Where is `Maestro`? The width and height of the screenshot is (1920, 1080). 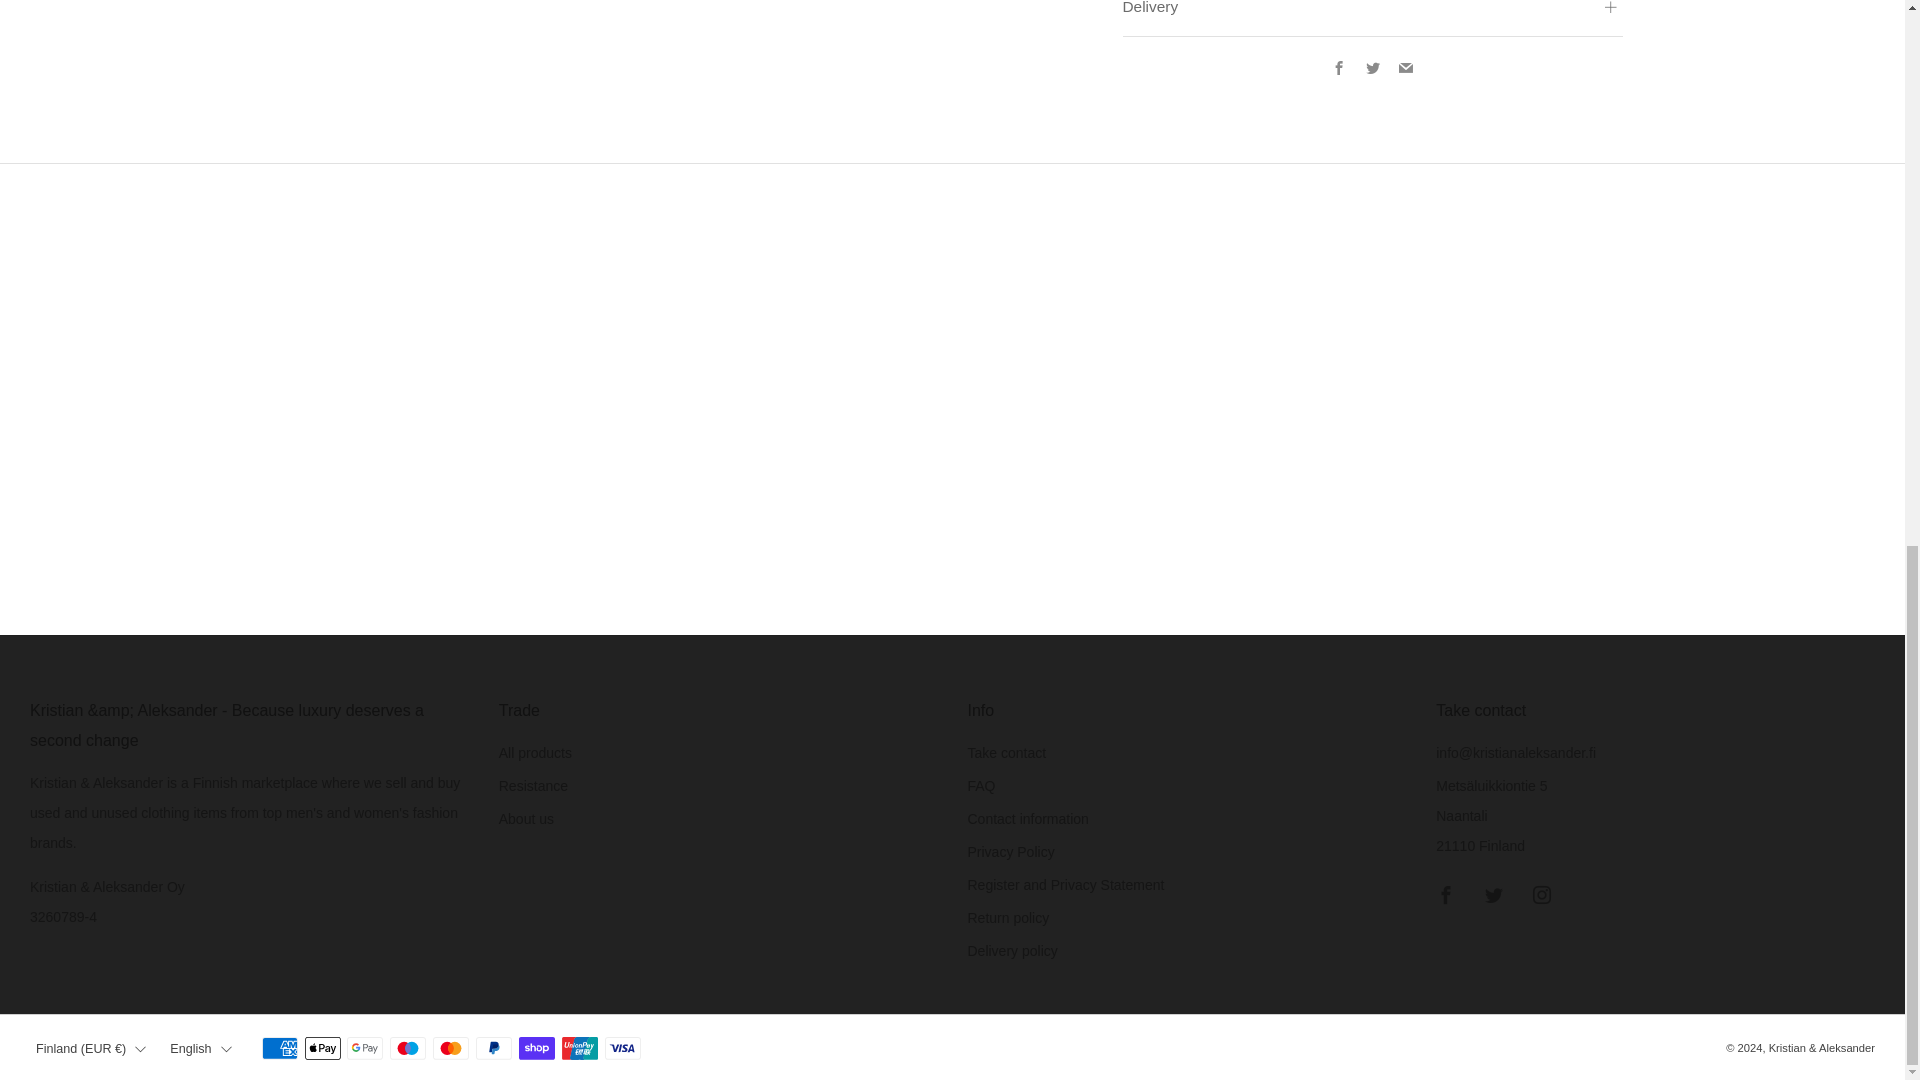
Maestro is located at coordinates (408, 1048).